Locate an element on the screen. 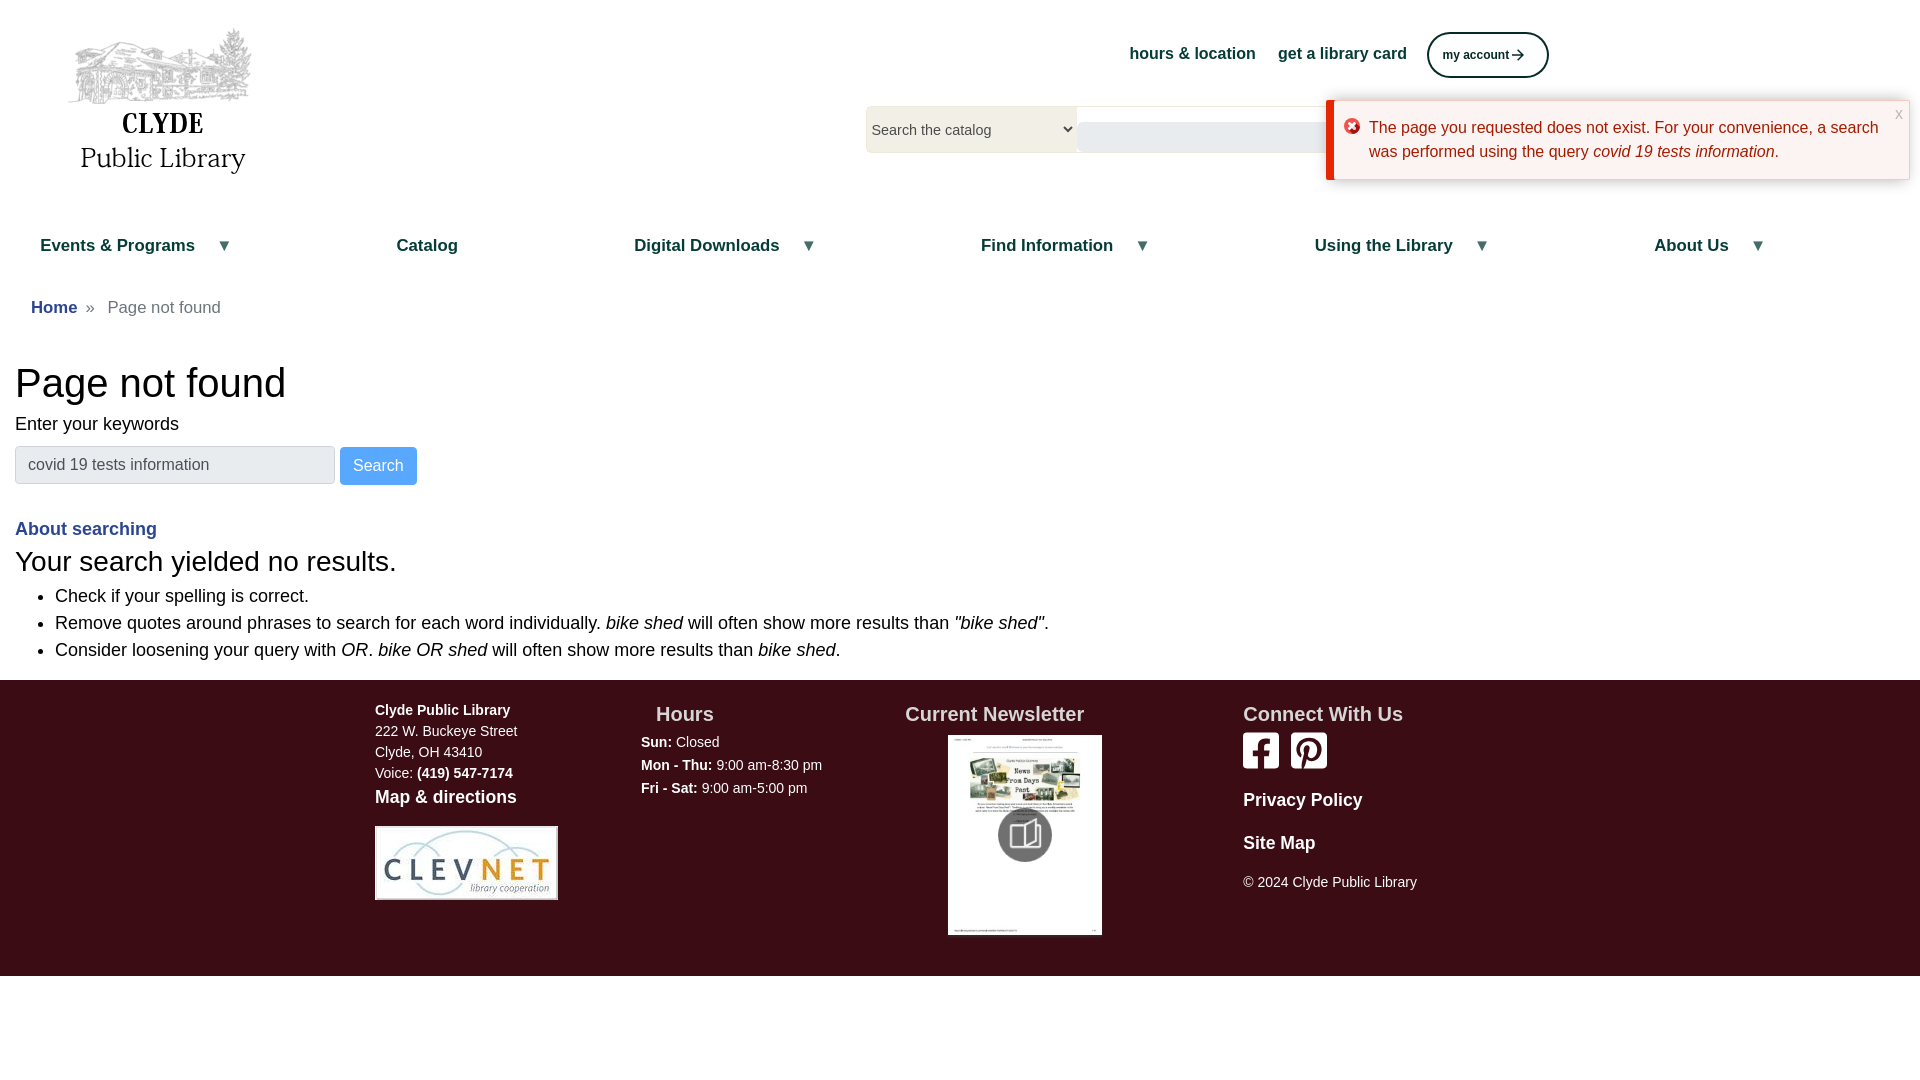  get a library card is located at coordinates (1342, 53).